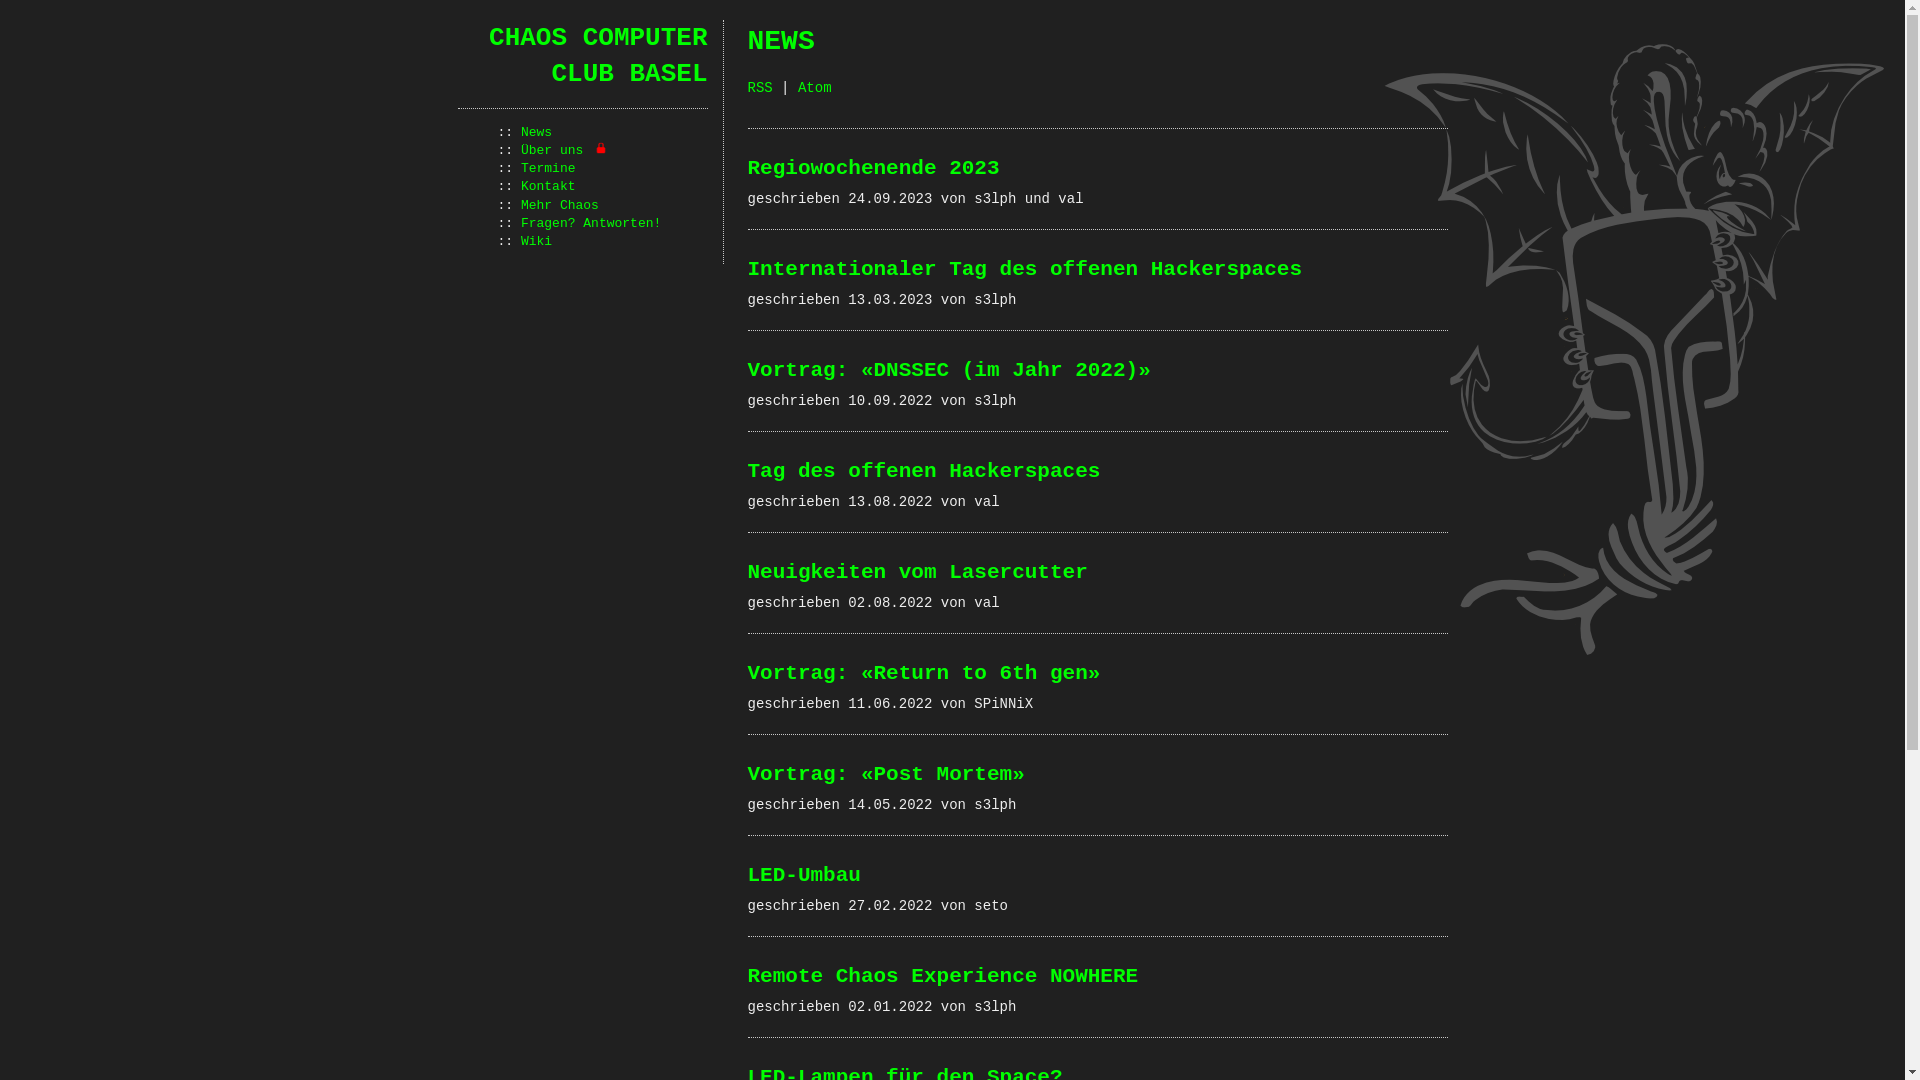  Describe the element at coordinates (536, 242) in the screenshot. I see `Wiki` at that location.